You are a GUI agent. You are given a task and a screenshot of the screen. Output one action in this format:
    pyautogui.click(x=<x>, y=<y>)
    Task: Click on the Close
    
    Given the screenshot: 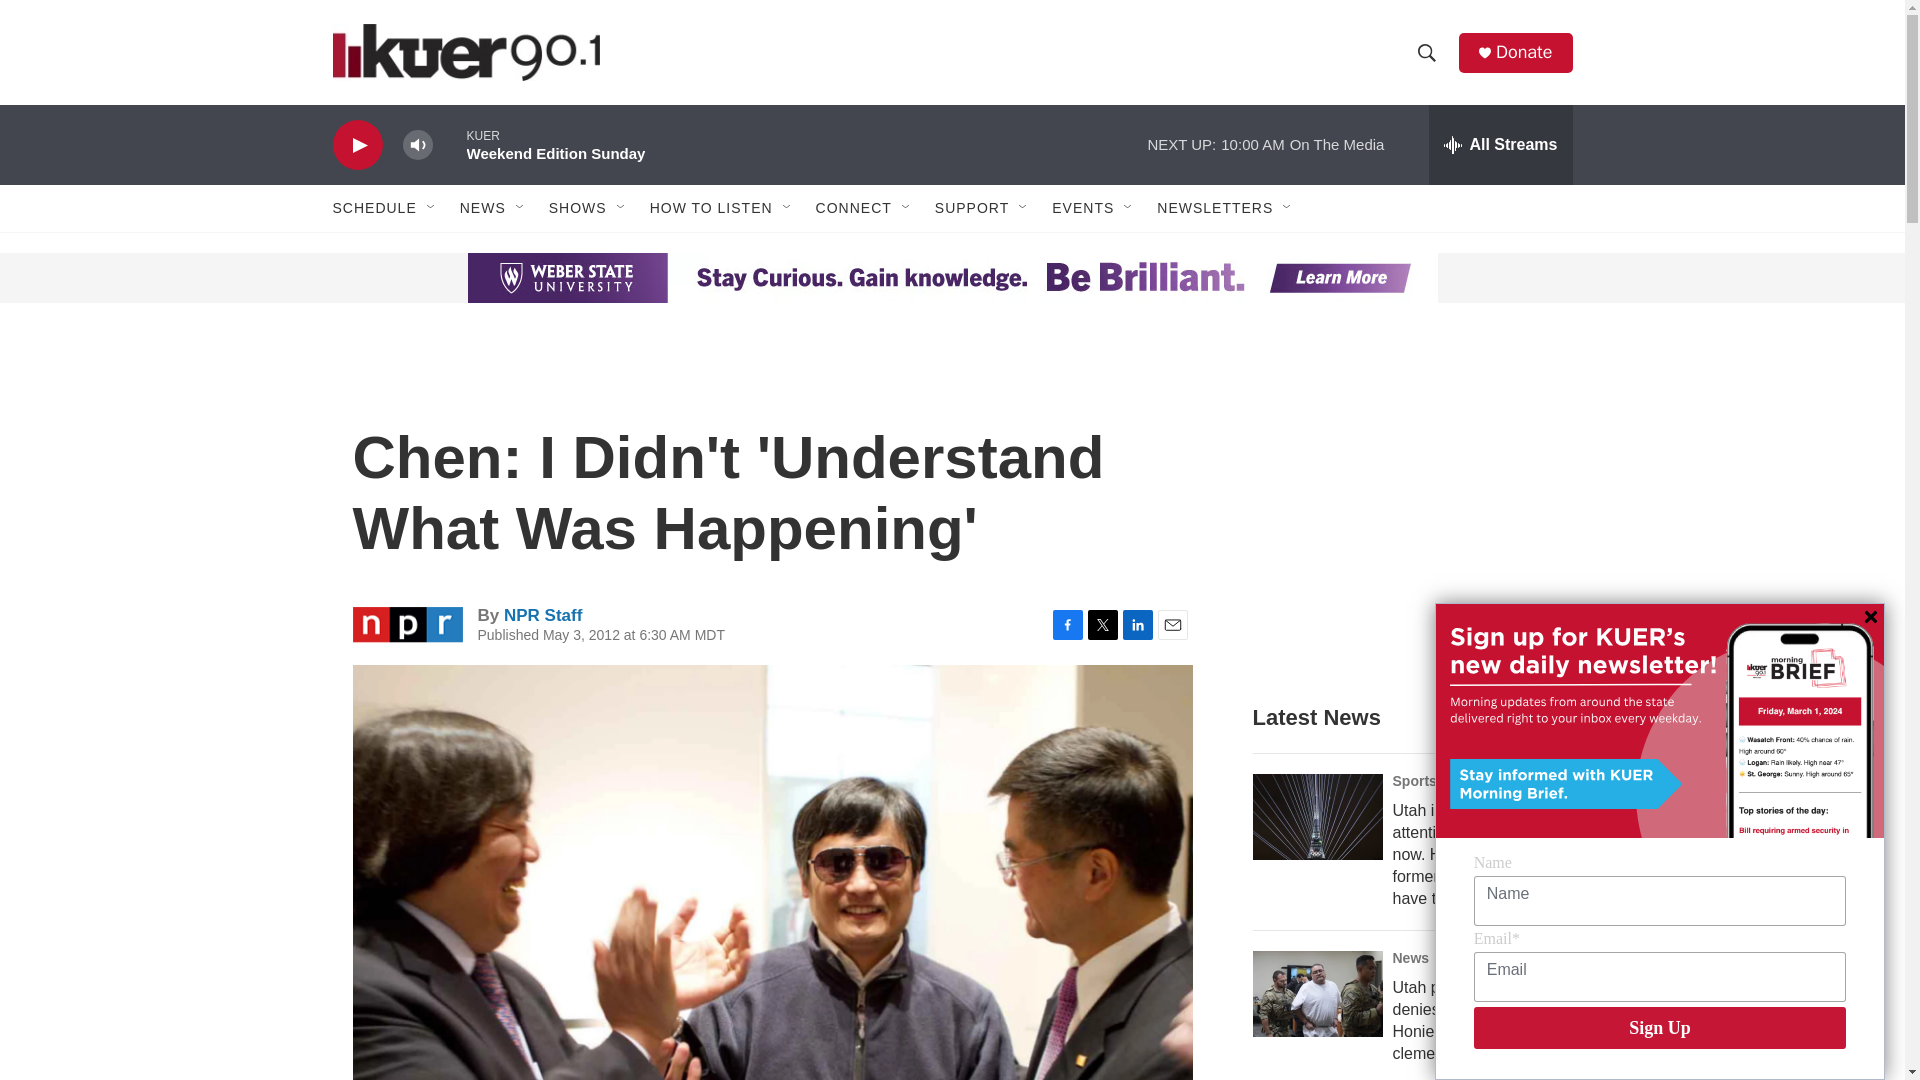 What is the action you would take?
    pyautogui.click(x=1870, y=617)
    